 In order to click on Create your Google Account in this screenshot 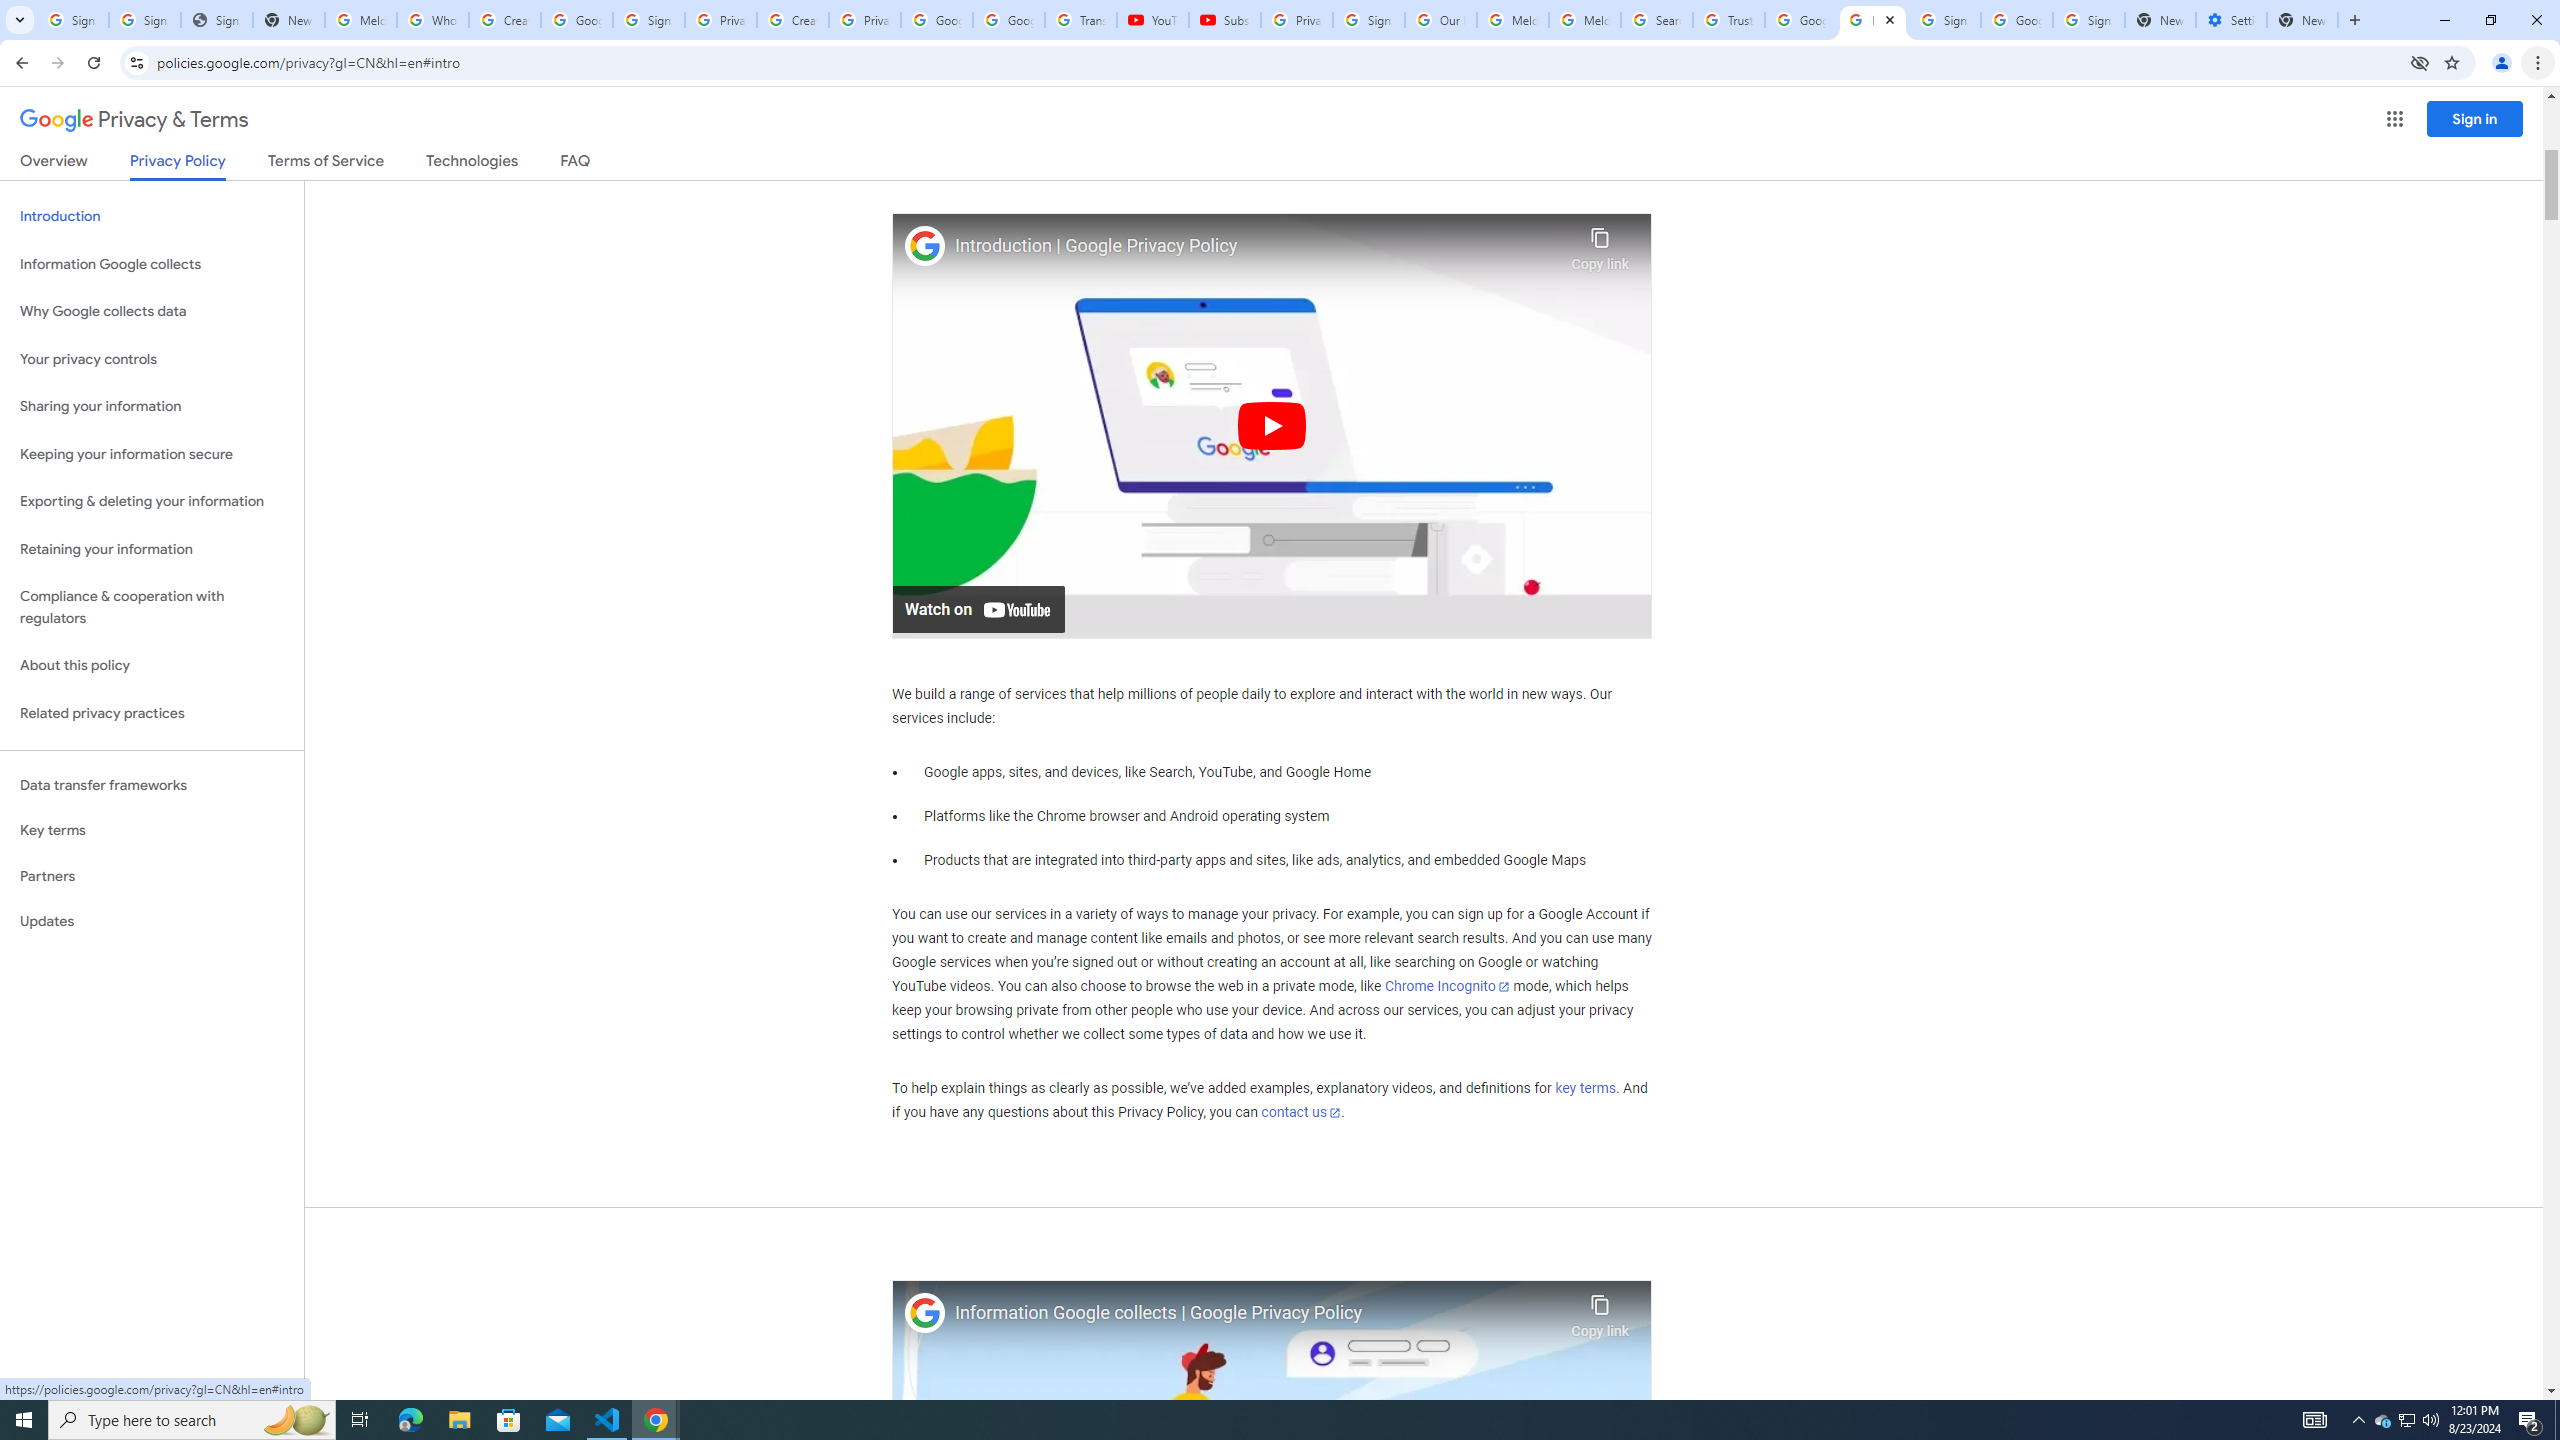, I will do `click(505, 20)`.